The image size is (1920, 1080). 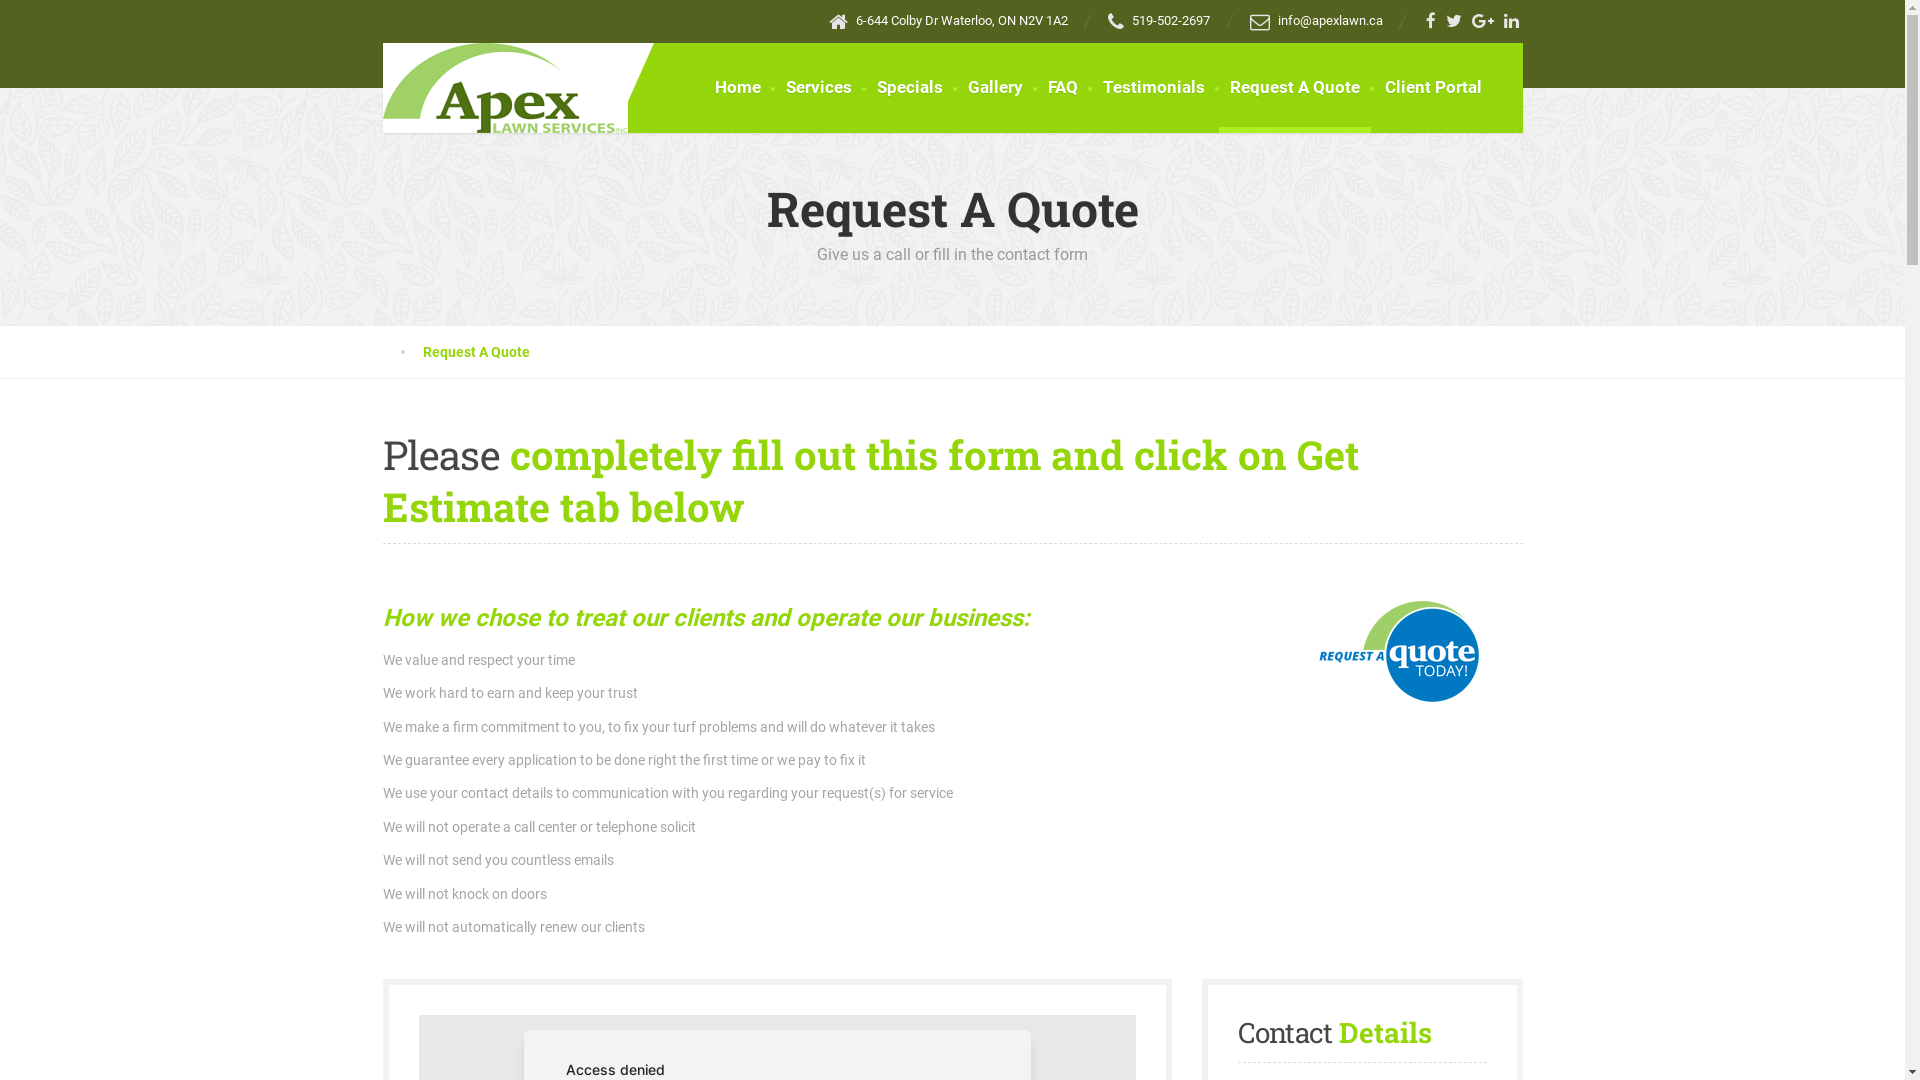 What do you see at coordinates (402, 352) in the screenshot?
I see `Go to .` at bounding box center [402, 352].